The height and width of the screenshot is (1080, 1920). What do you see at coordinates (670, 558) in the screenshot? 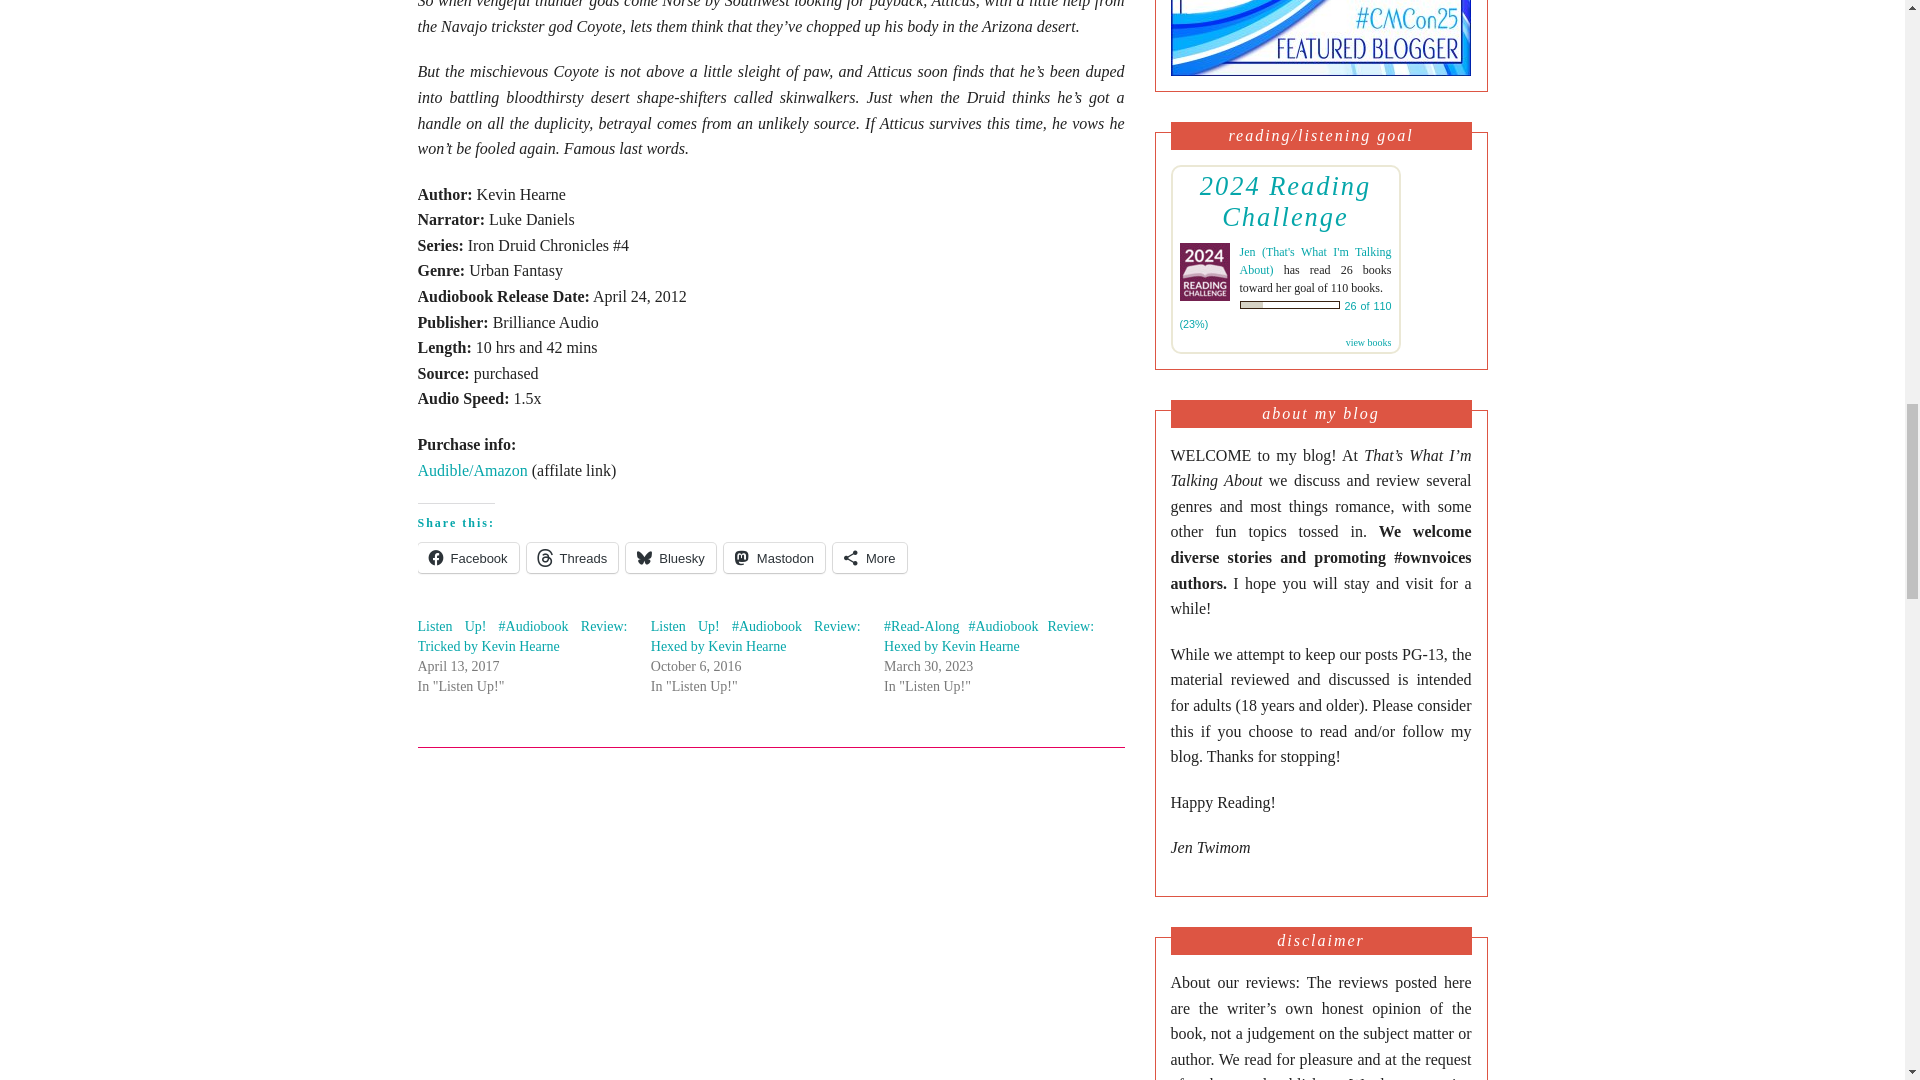
I see `Click to share on Bluesky` at bounding box center [670, 558].